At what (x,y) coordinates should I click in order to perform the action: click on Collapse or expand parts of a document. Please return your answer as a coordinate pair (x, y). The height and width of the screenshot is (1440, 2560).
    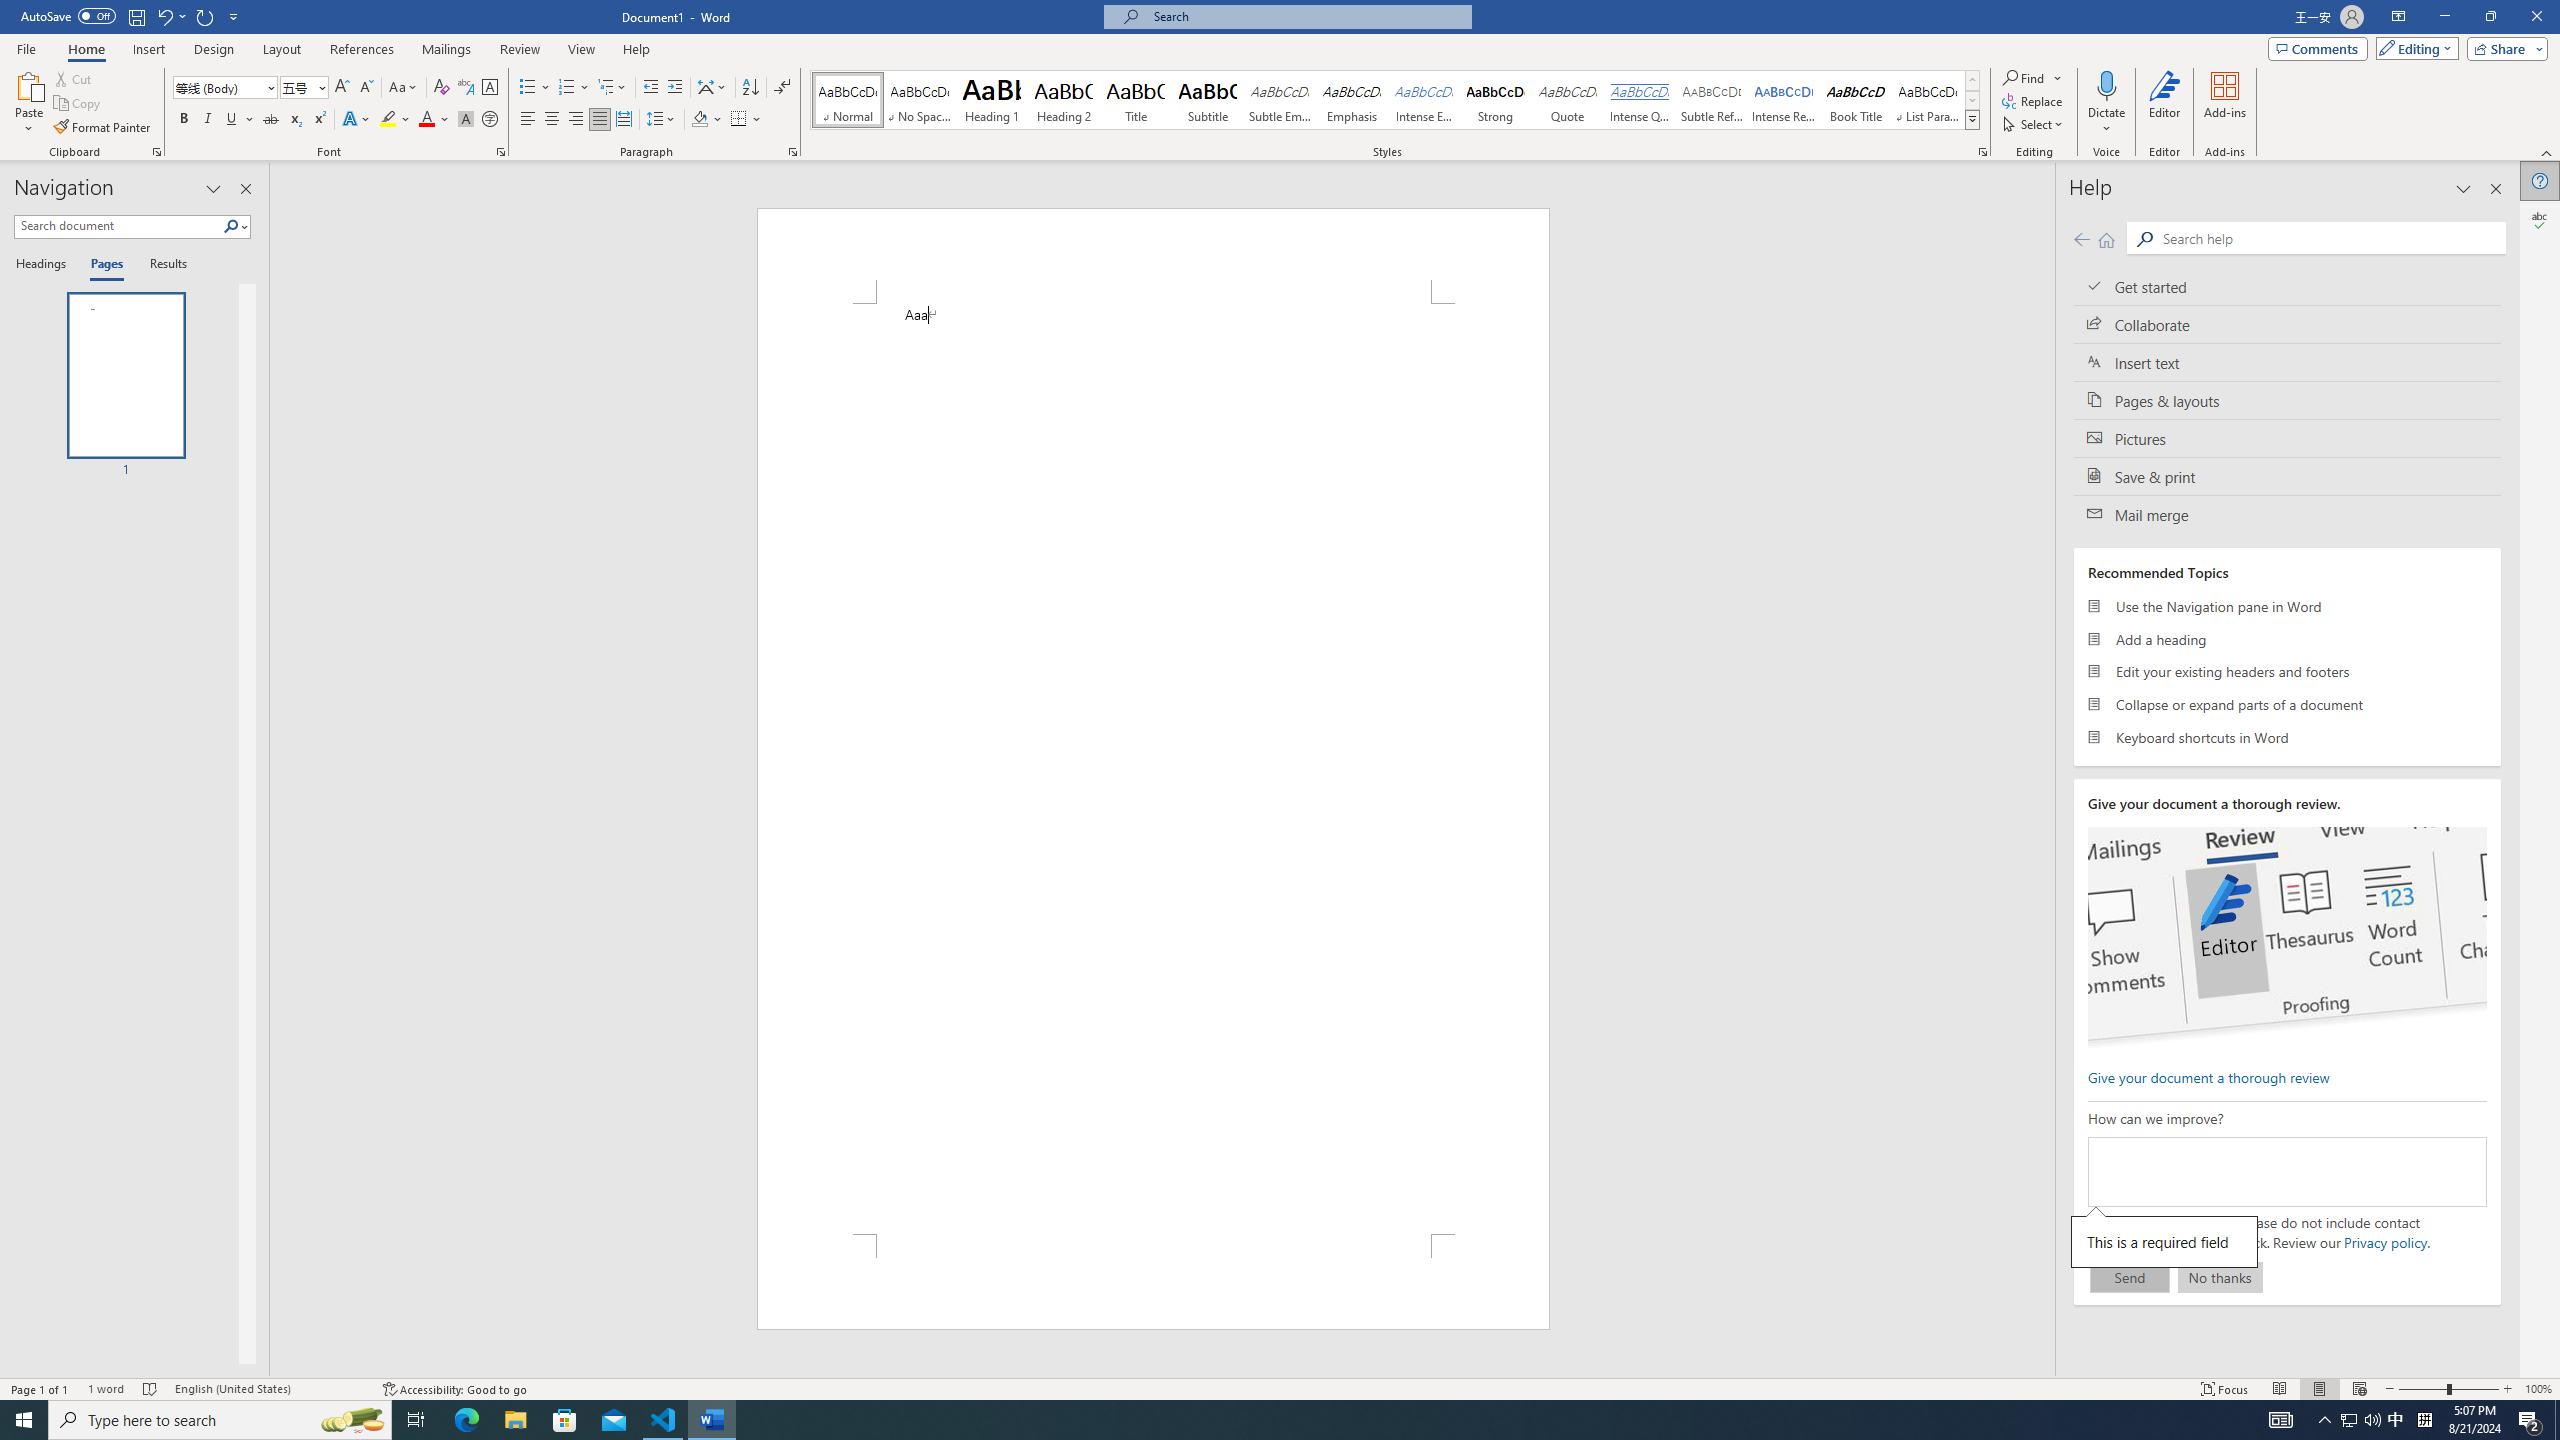
    Looking at the image, I should click on (2287, 704).